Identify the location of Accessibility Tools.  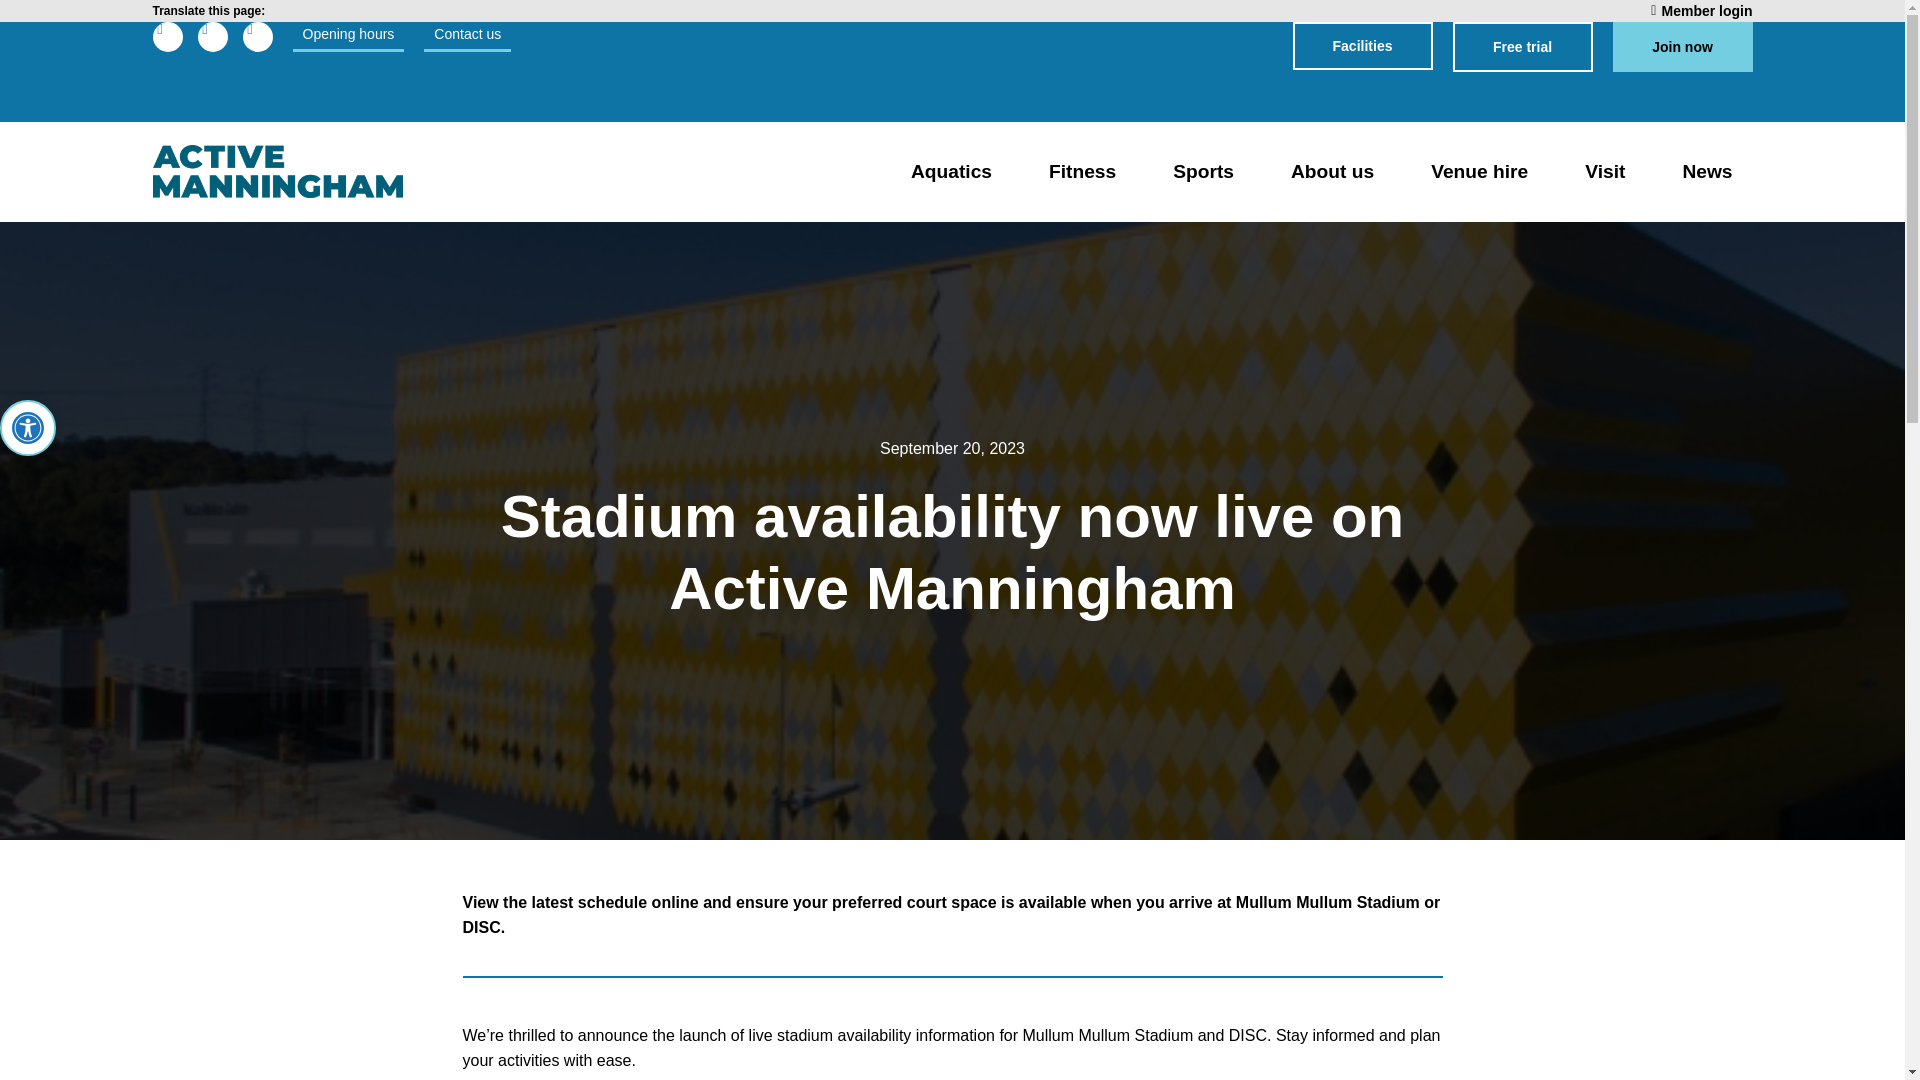
(28, 427).